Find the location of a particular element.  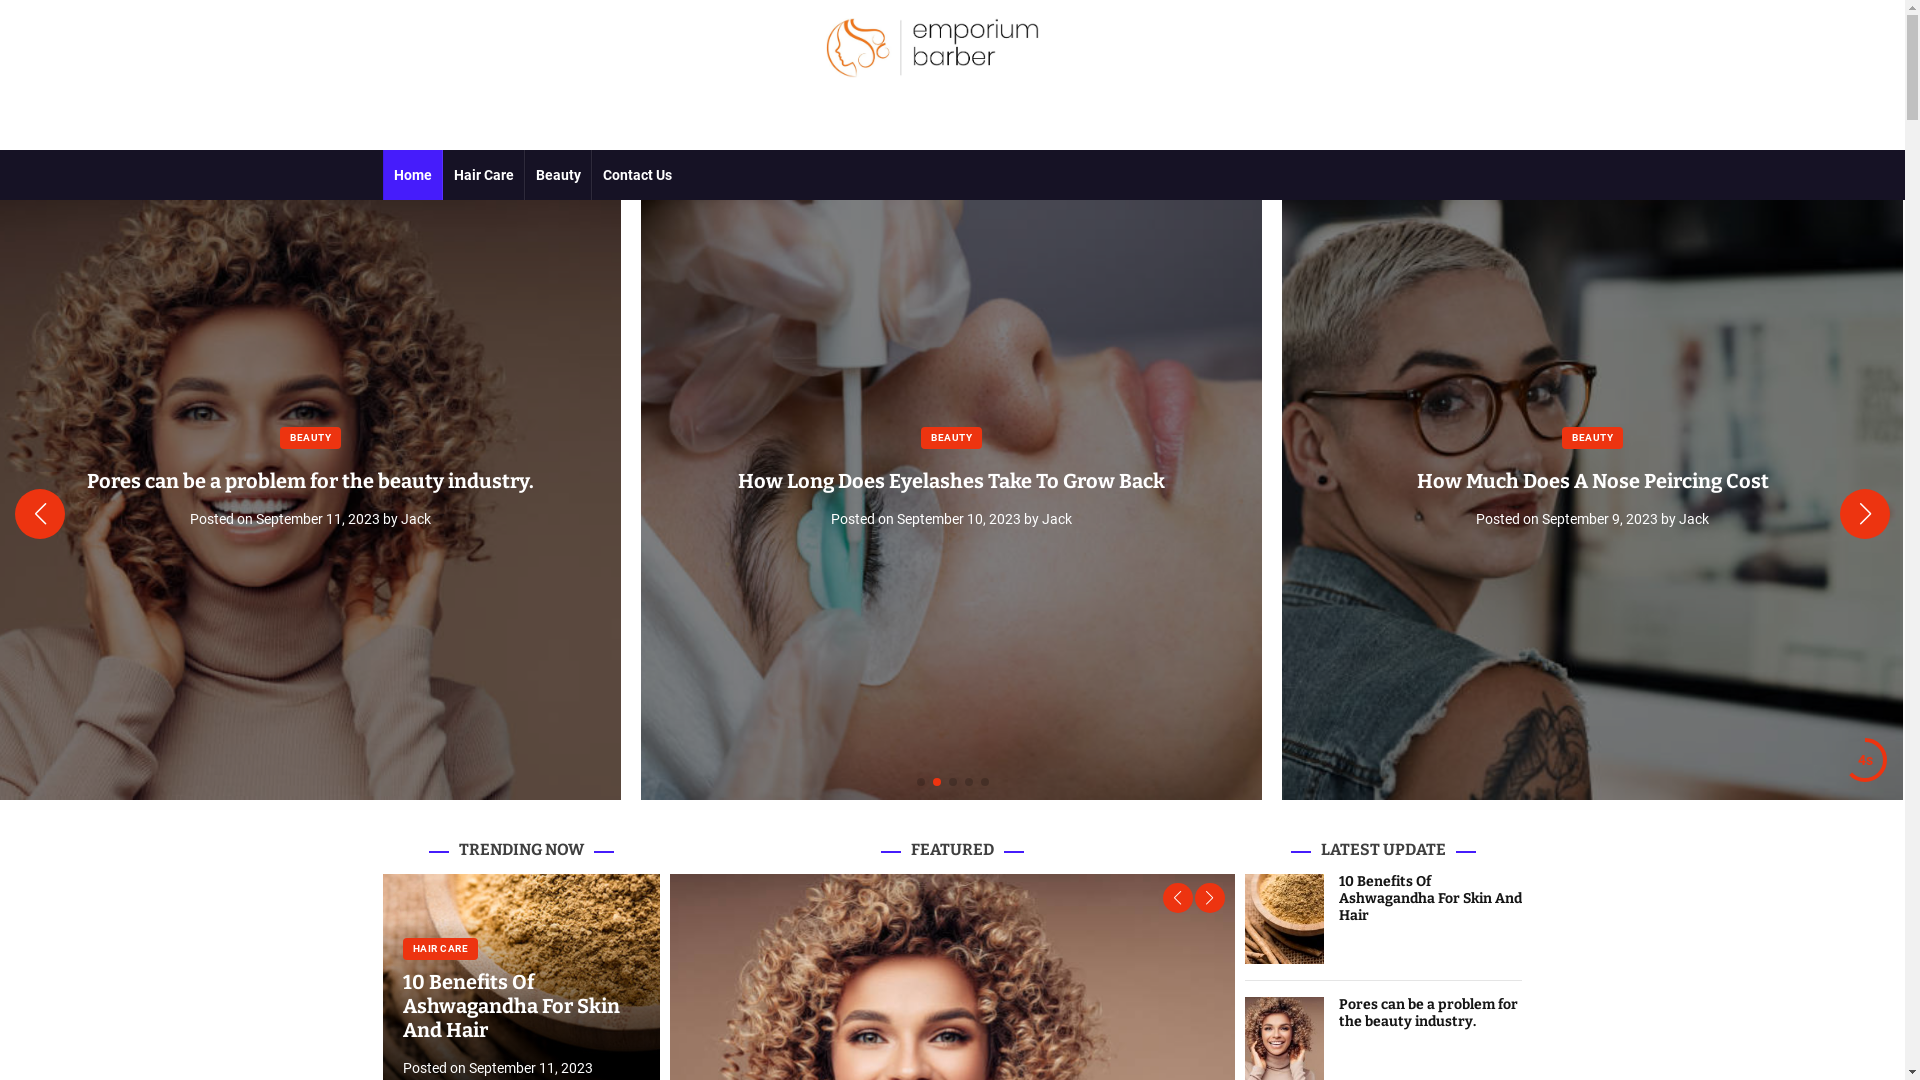

BEAUTY is located at coordinates (1592, 438).